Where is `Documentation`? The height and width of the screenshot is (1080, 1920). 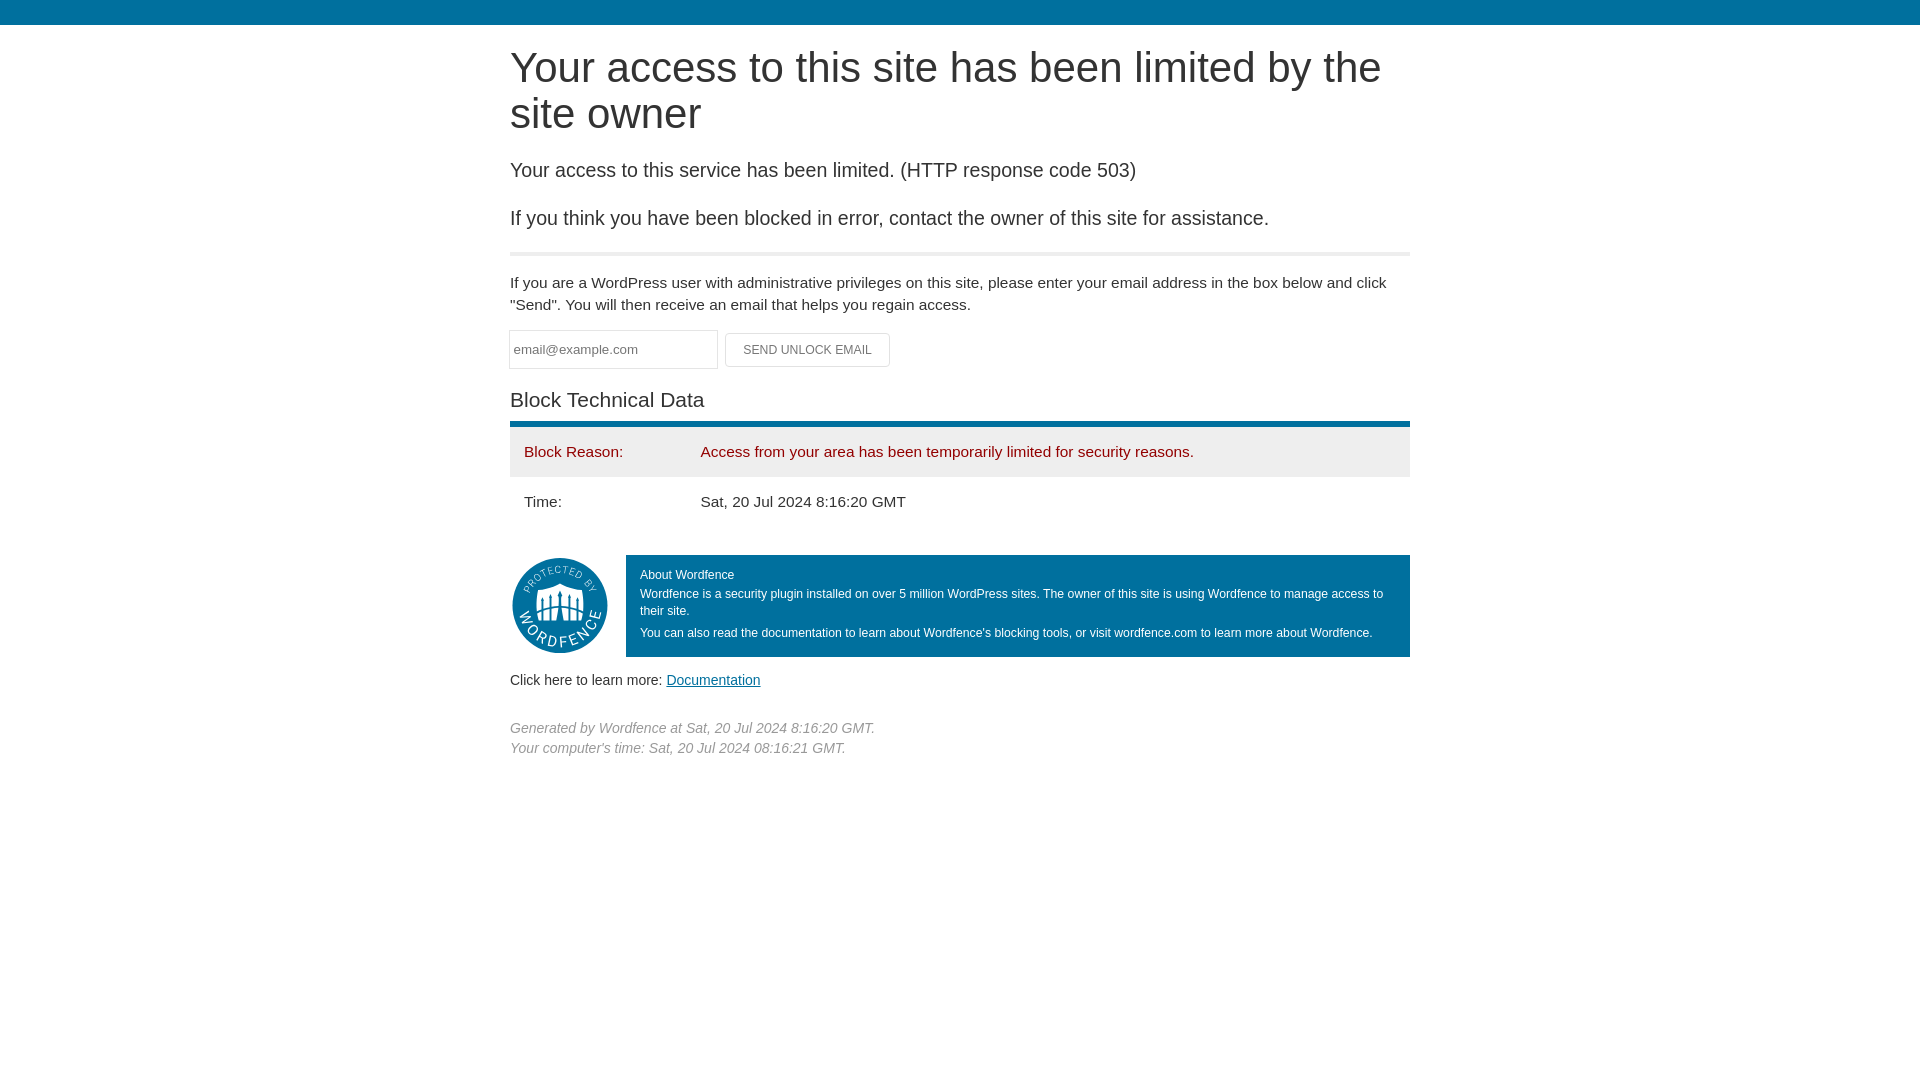 Documentation is located at coordinates (713, 679).